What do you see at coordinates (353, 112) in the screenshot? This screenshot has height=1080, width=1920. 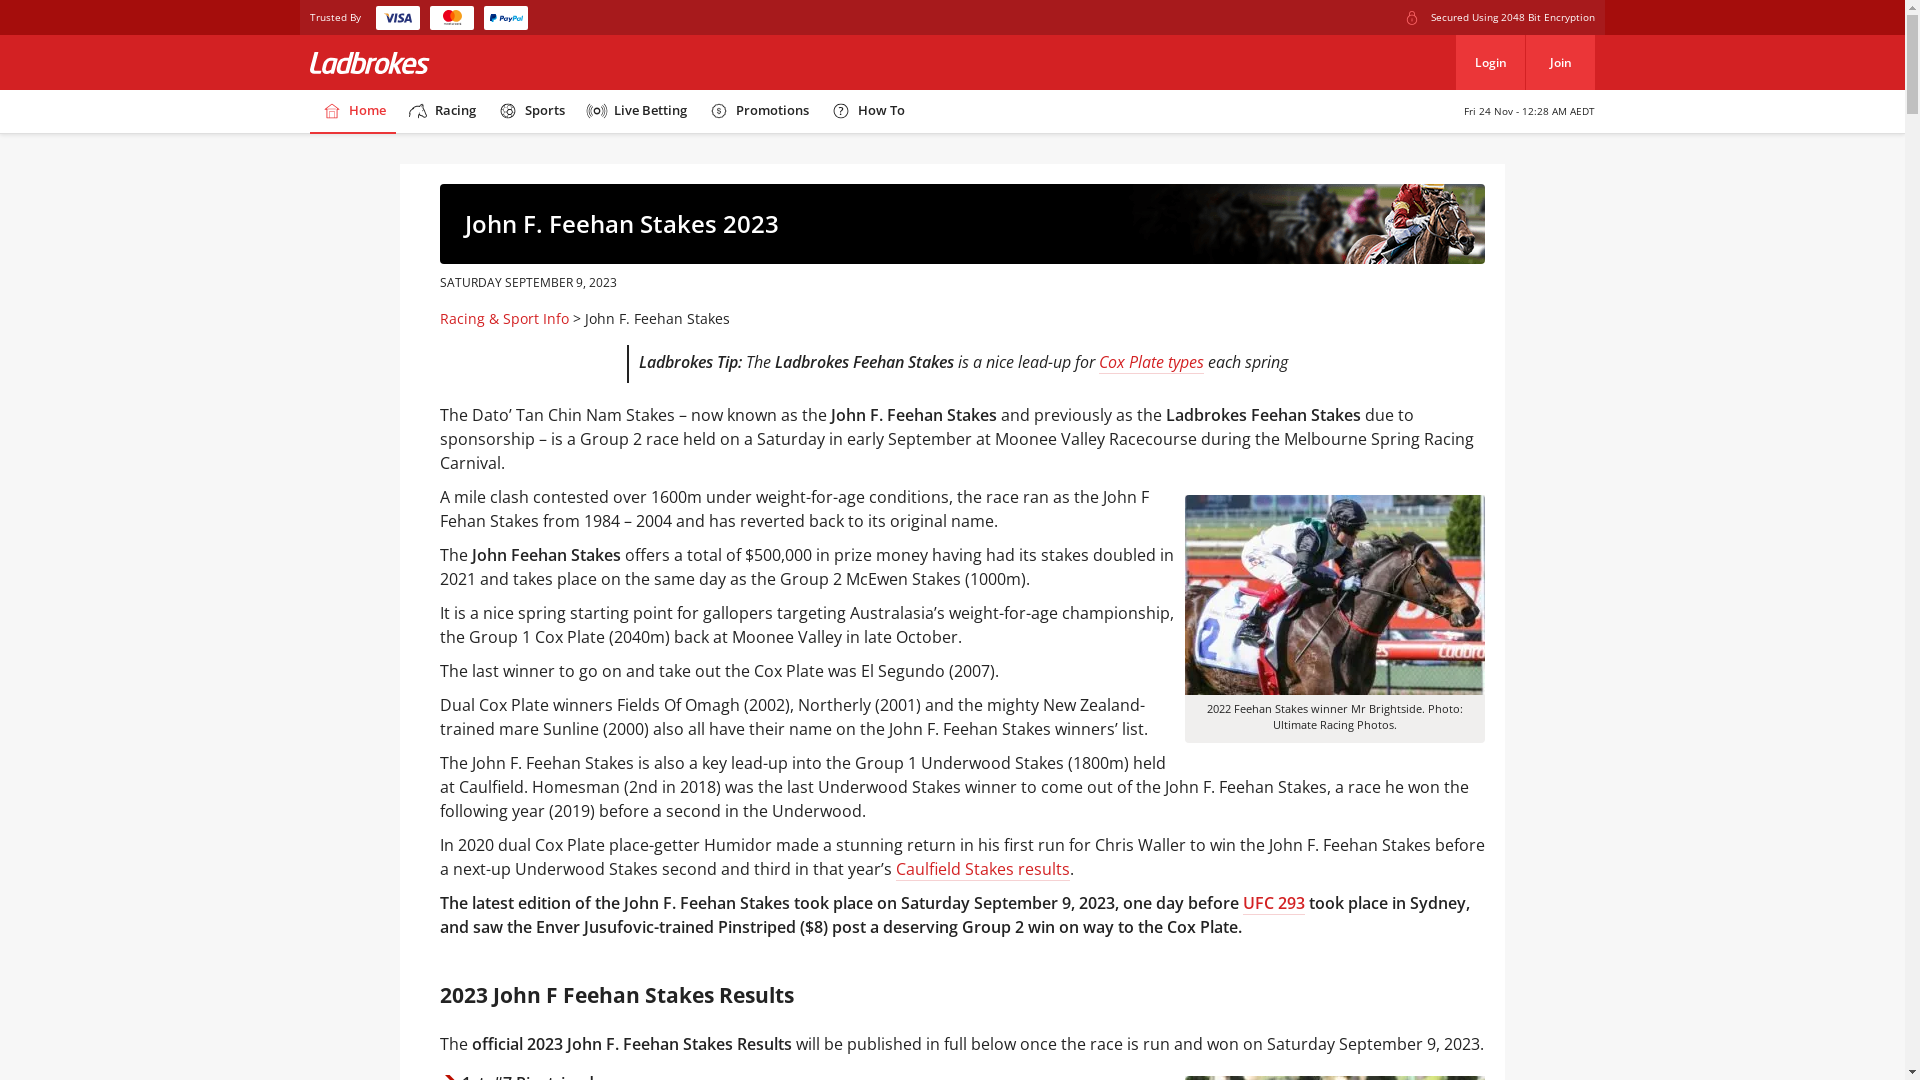 I see `Home` at bounding box center [353, 112].